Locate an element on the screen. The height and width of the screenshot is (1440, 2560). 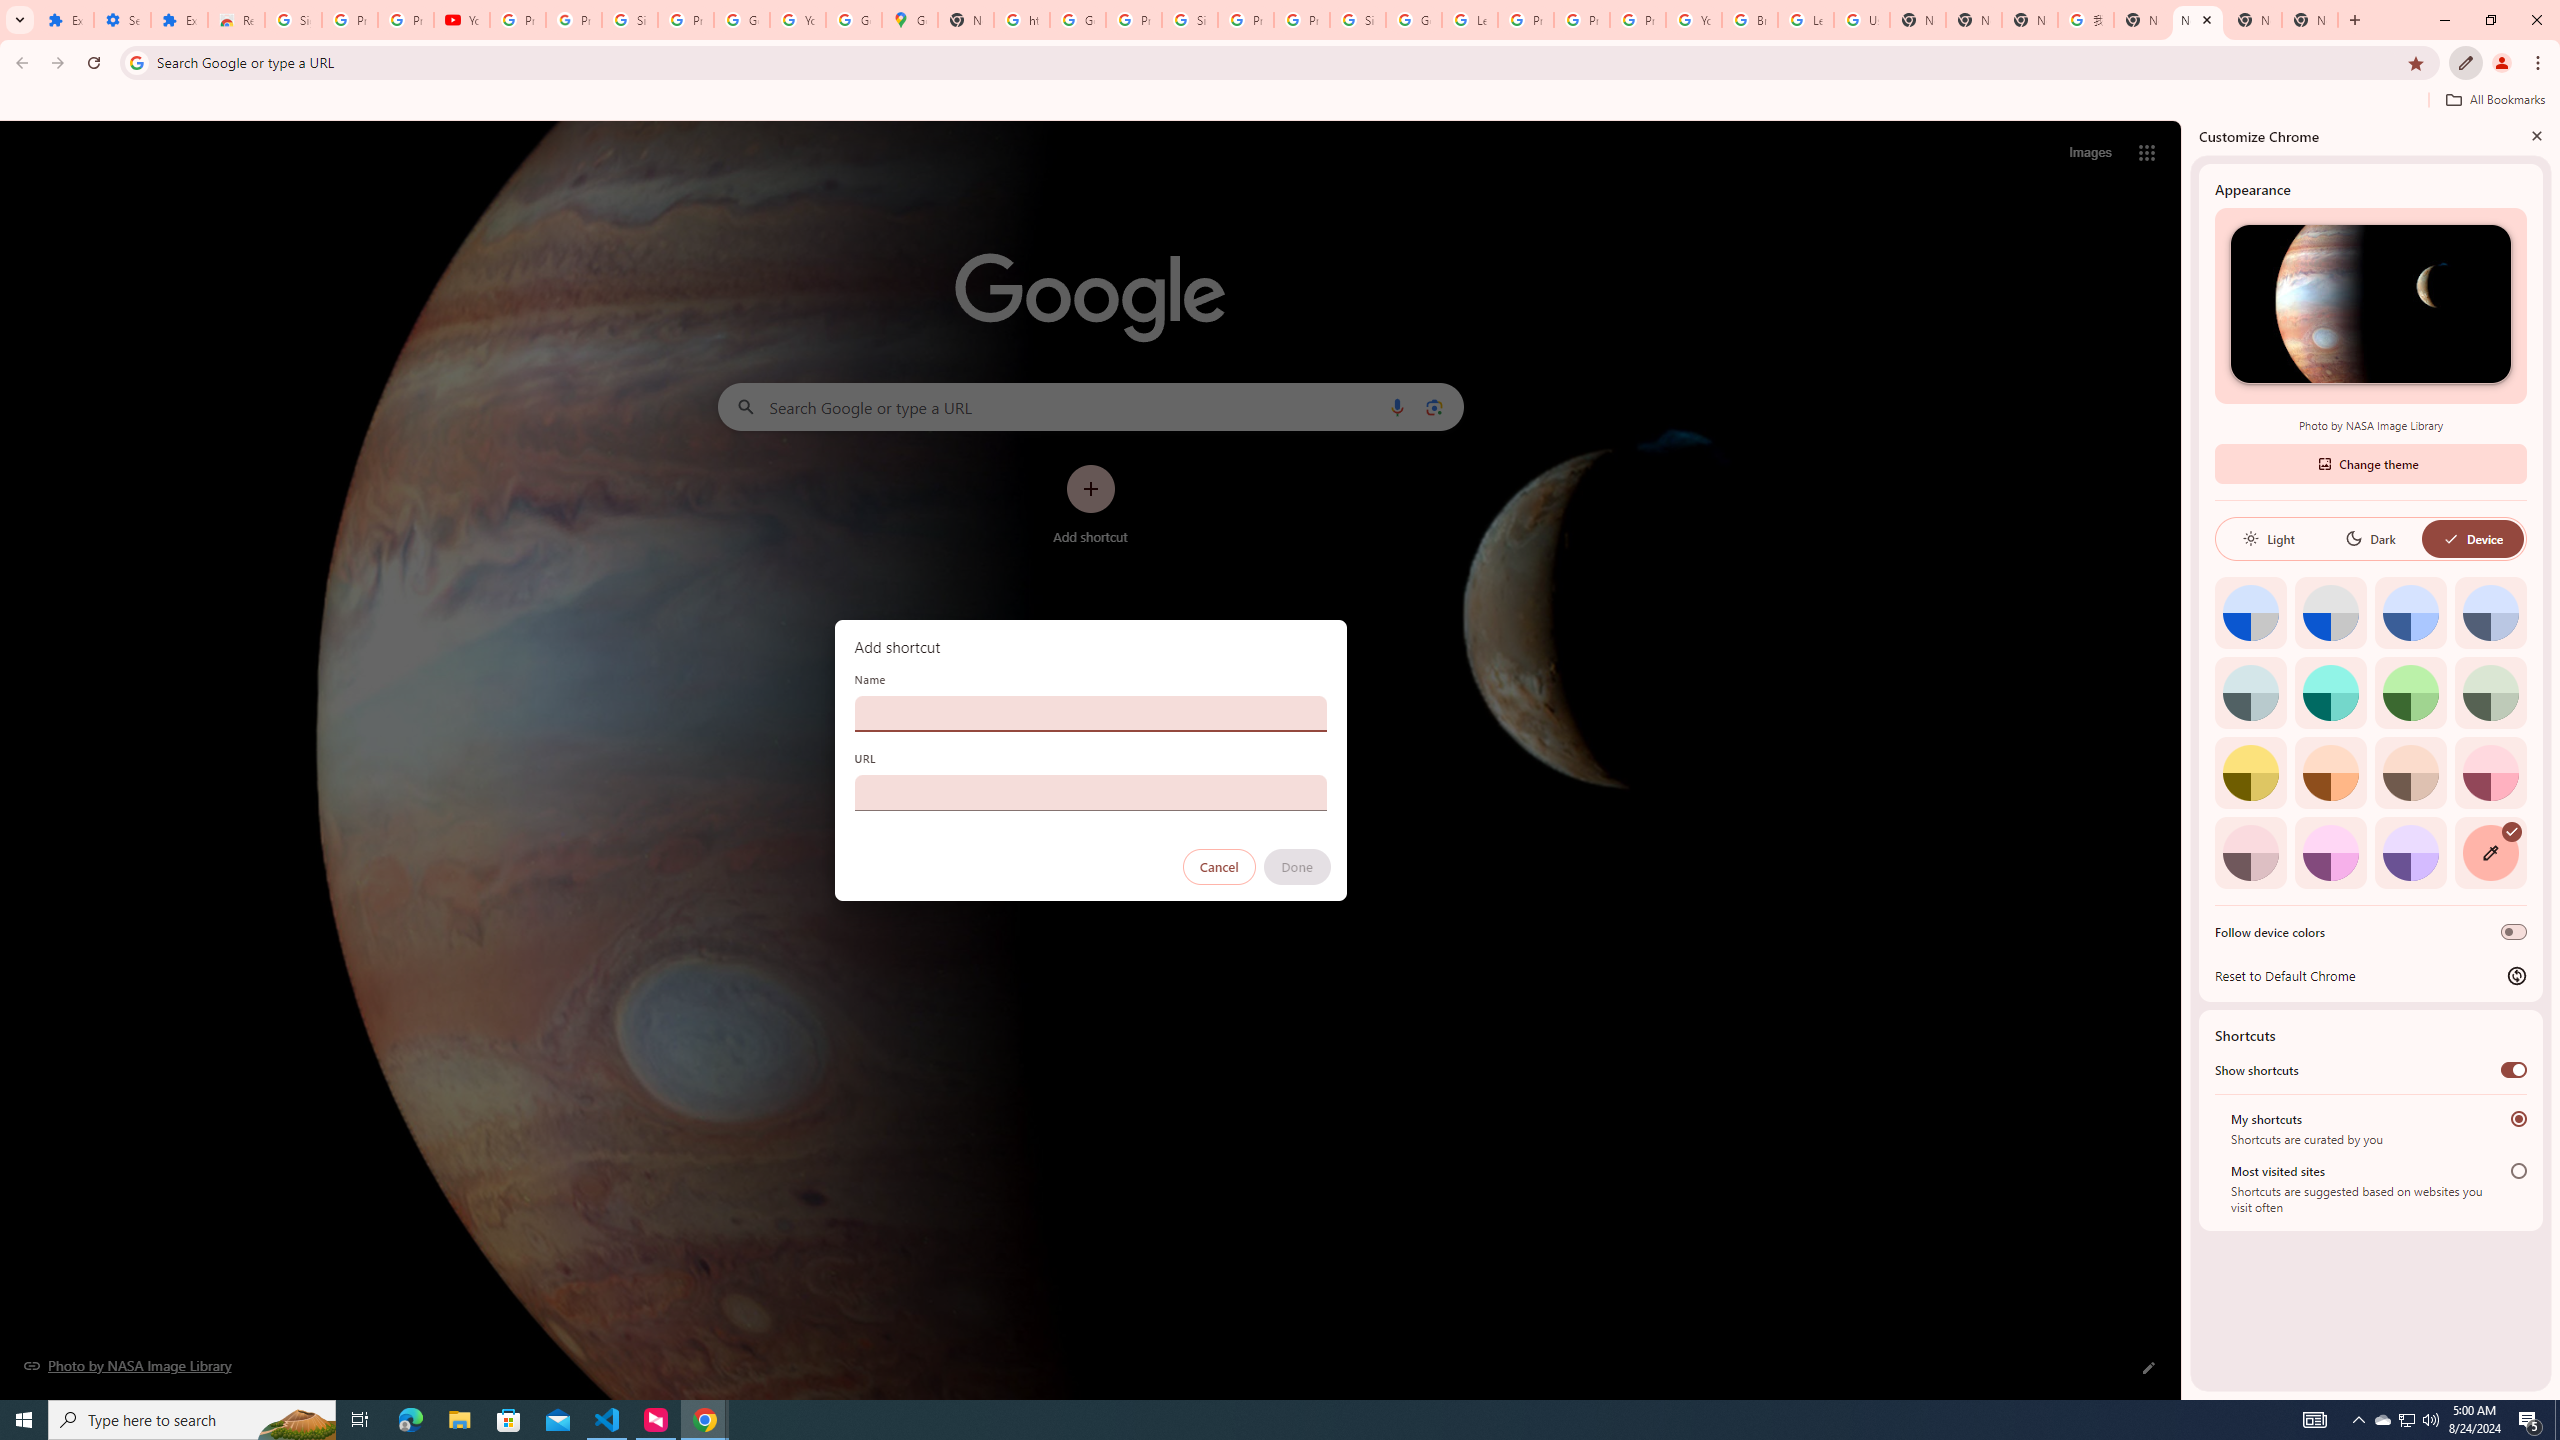
Dark is located at coordinates (2370, 538).